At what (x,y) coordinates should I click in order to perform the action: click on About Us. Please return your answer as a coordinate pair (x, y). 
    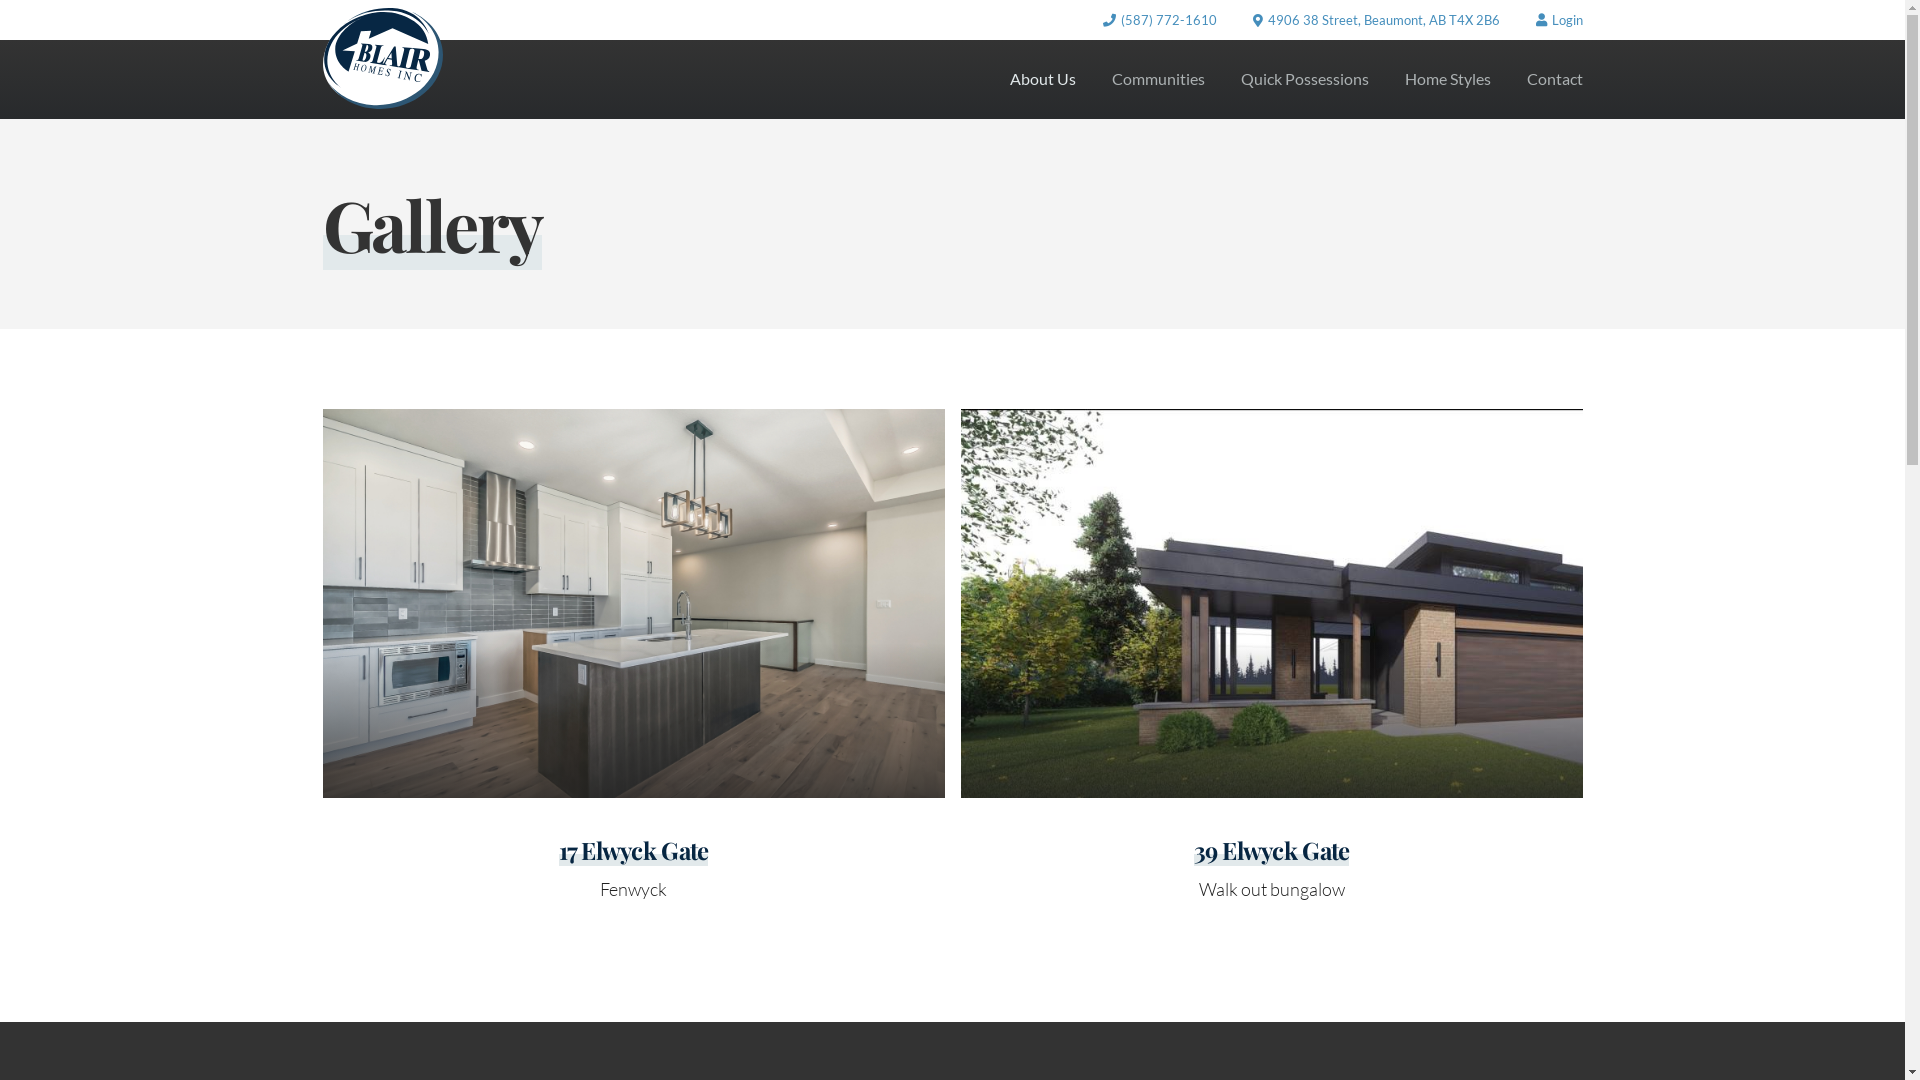
    Looking at the image, I should click on (1043, 79).